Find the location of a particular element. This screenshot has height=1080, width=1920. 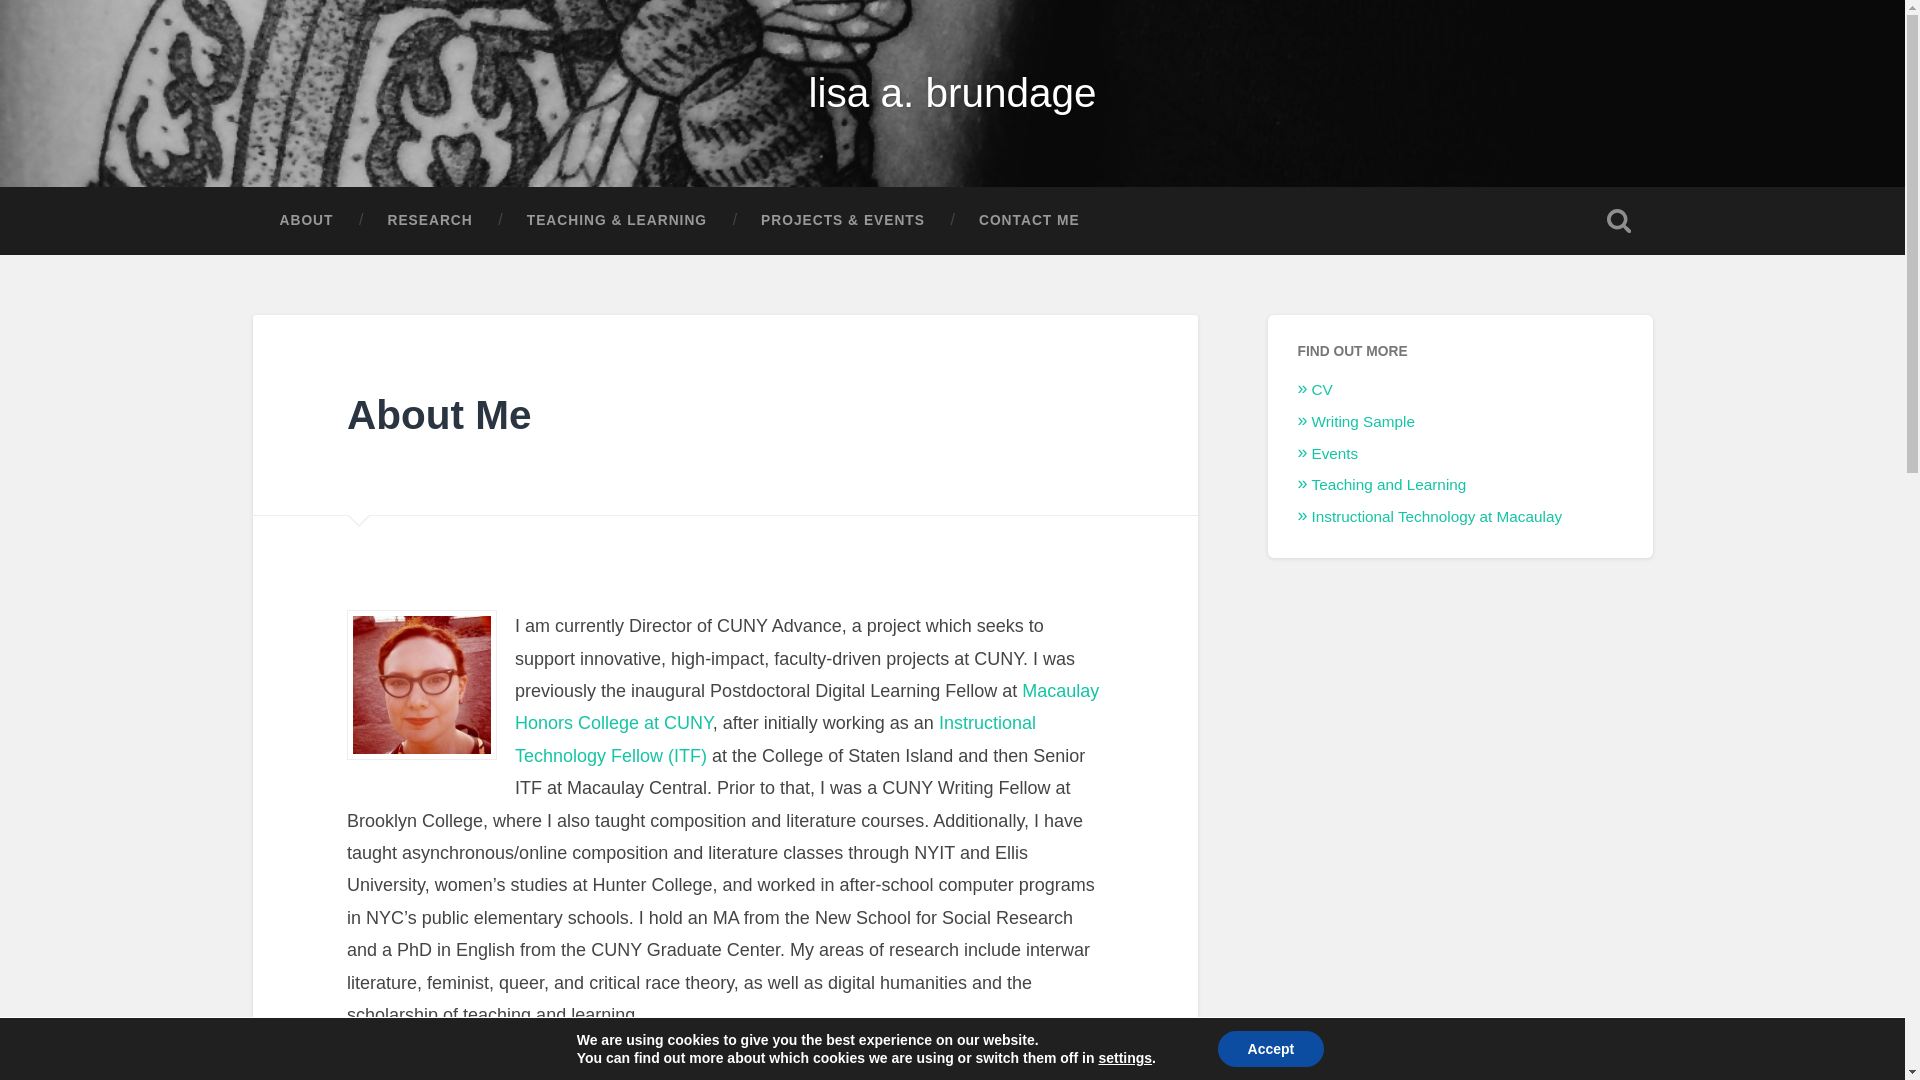

linkedprofile is located at coordinates (422, 685).